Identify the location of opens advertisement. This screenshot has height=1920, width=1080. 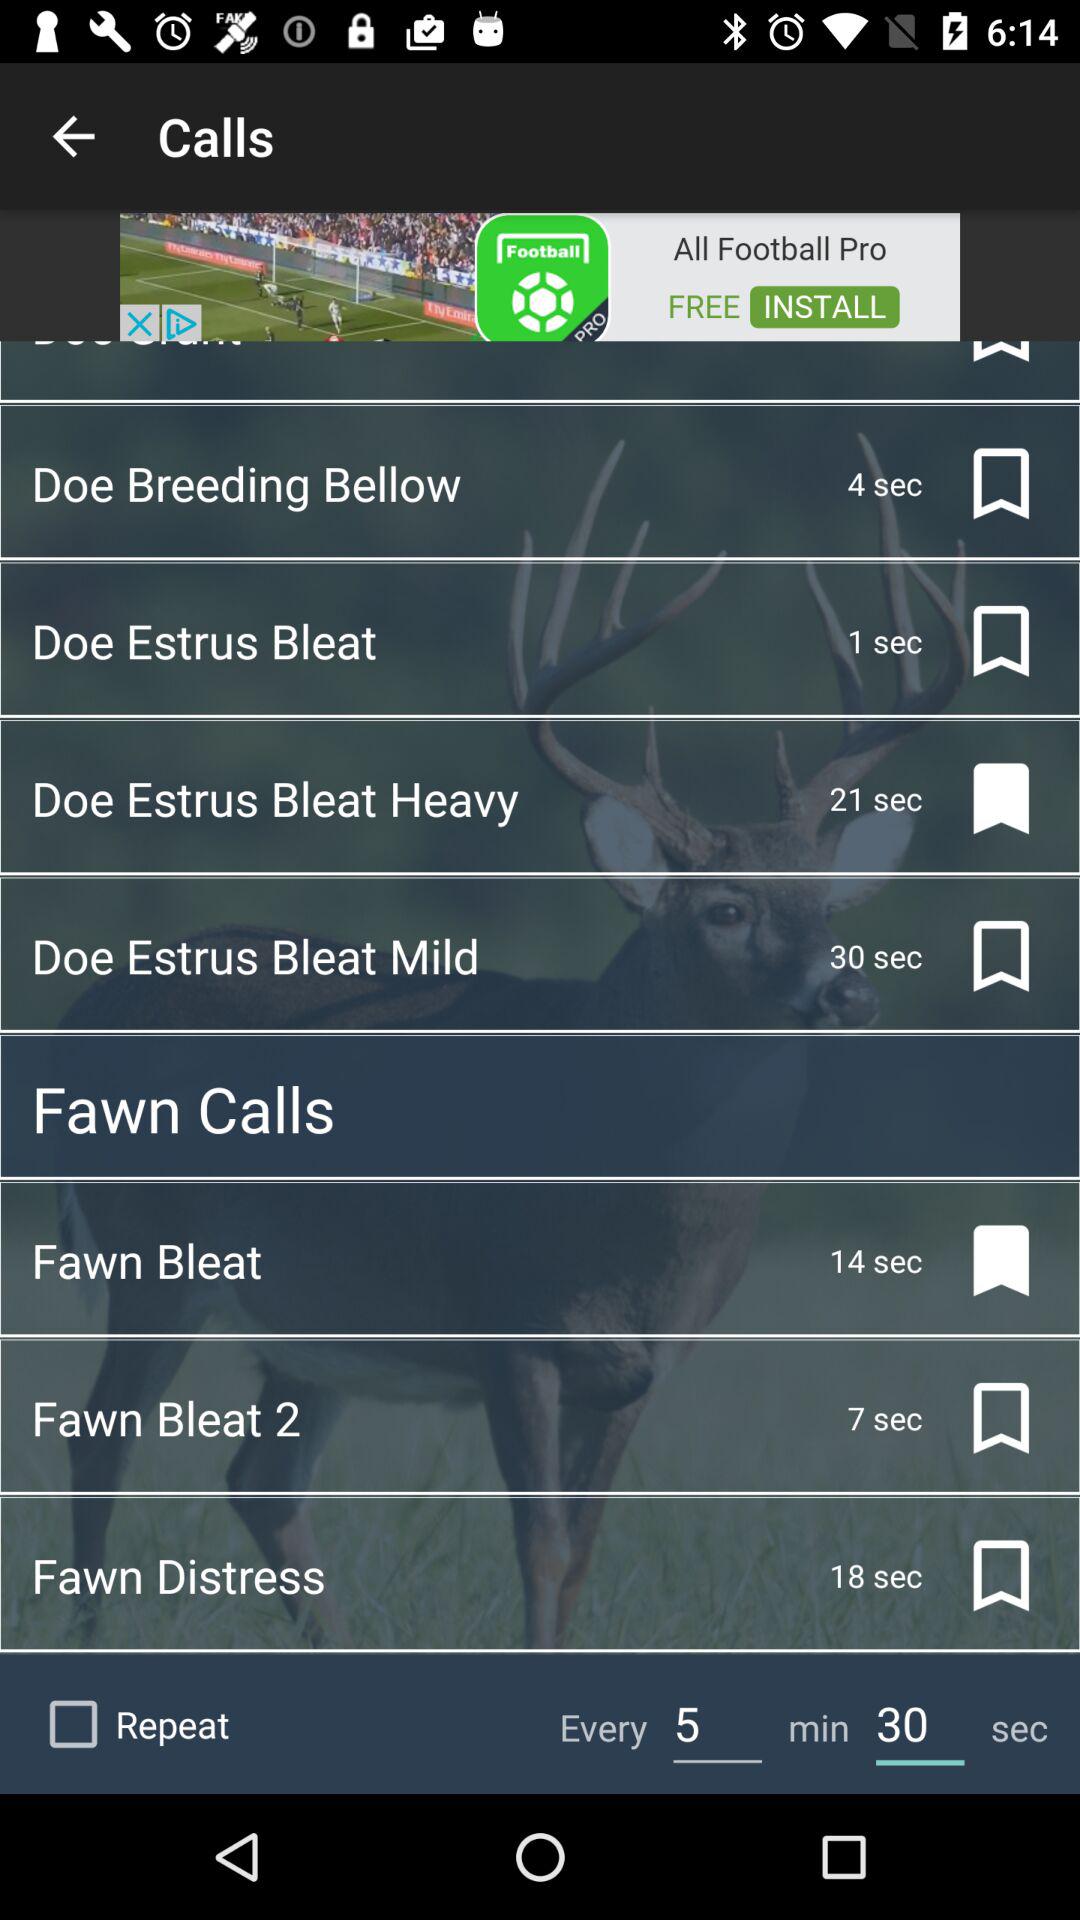
(540, 276).